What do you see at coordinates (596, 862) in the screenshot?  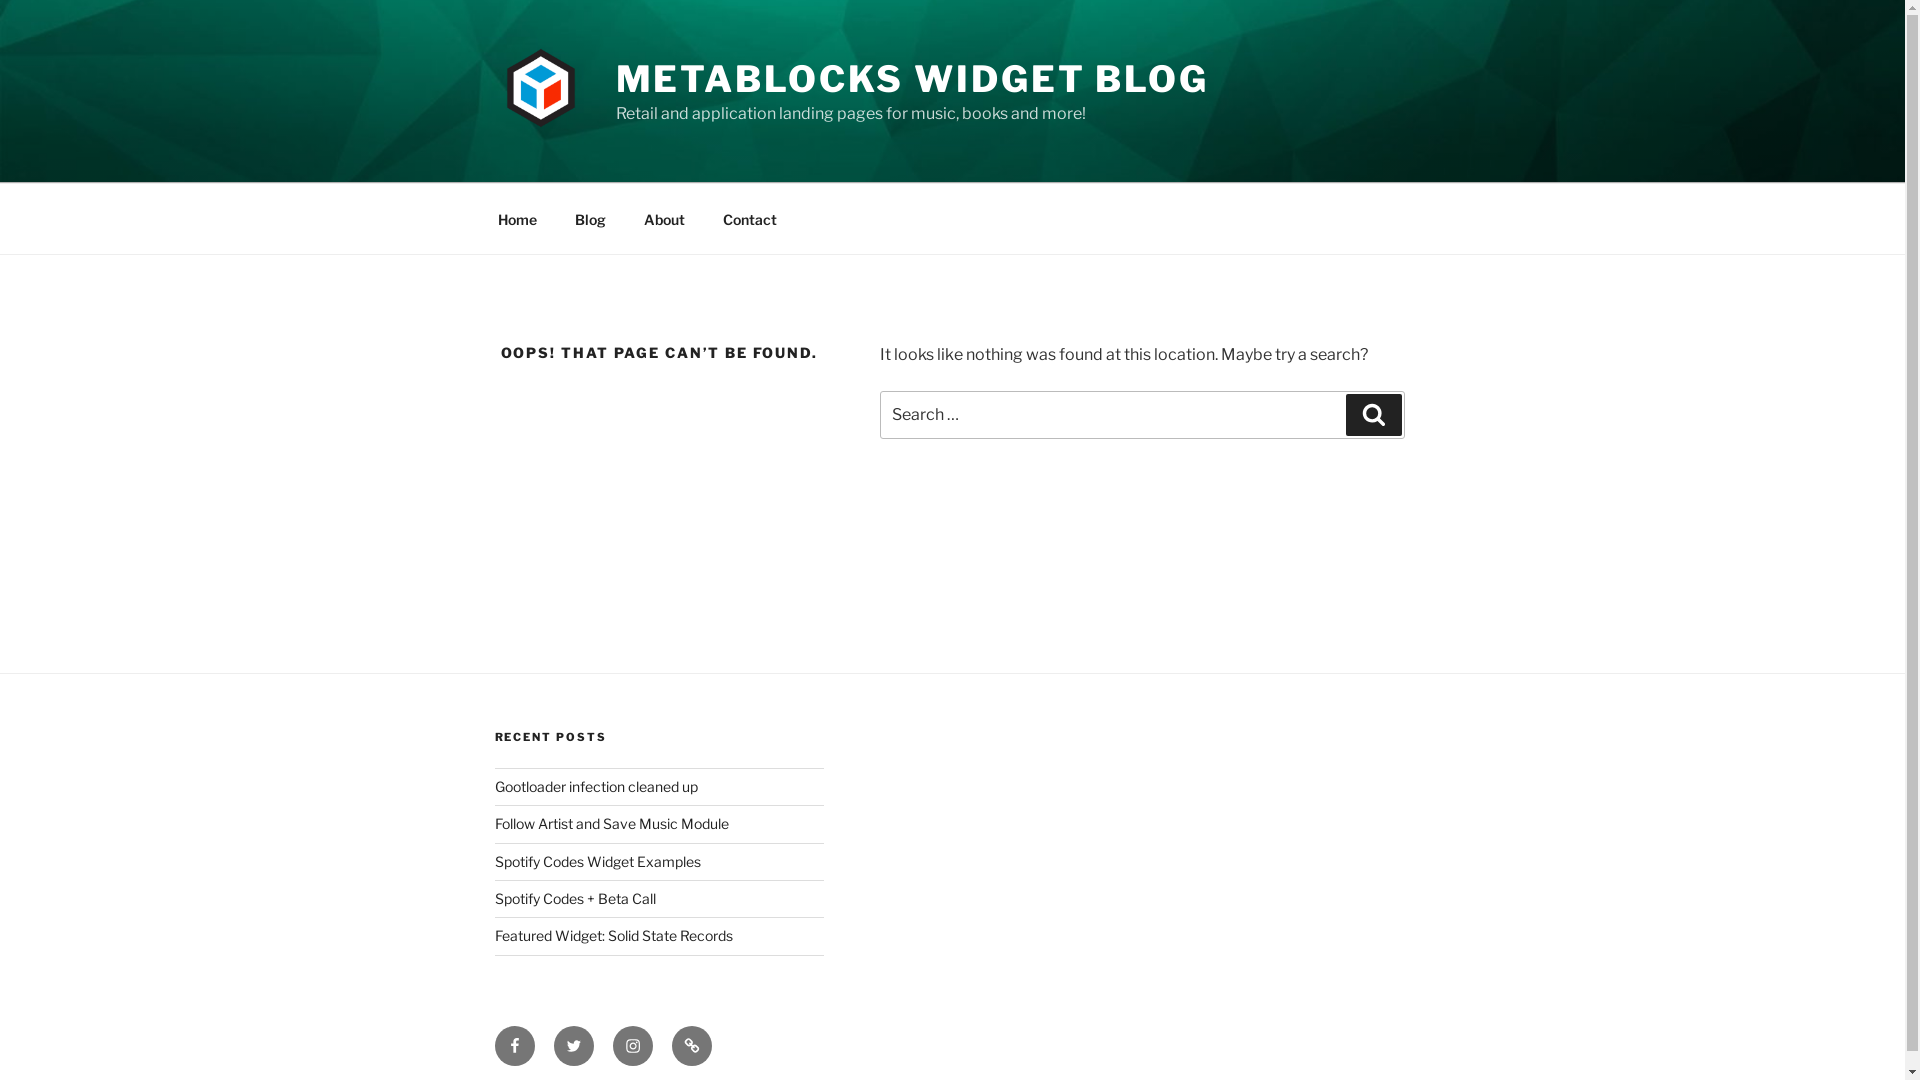 I see `Spotify Codes Widget Examples` at bounding box center [596, 862].